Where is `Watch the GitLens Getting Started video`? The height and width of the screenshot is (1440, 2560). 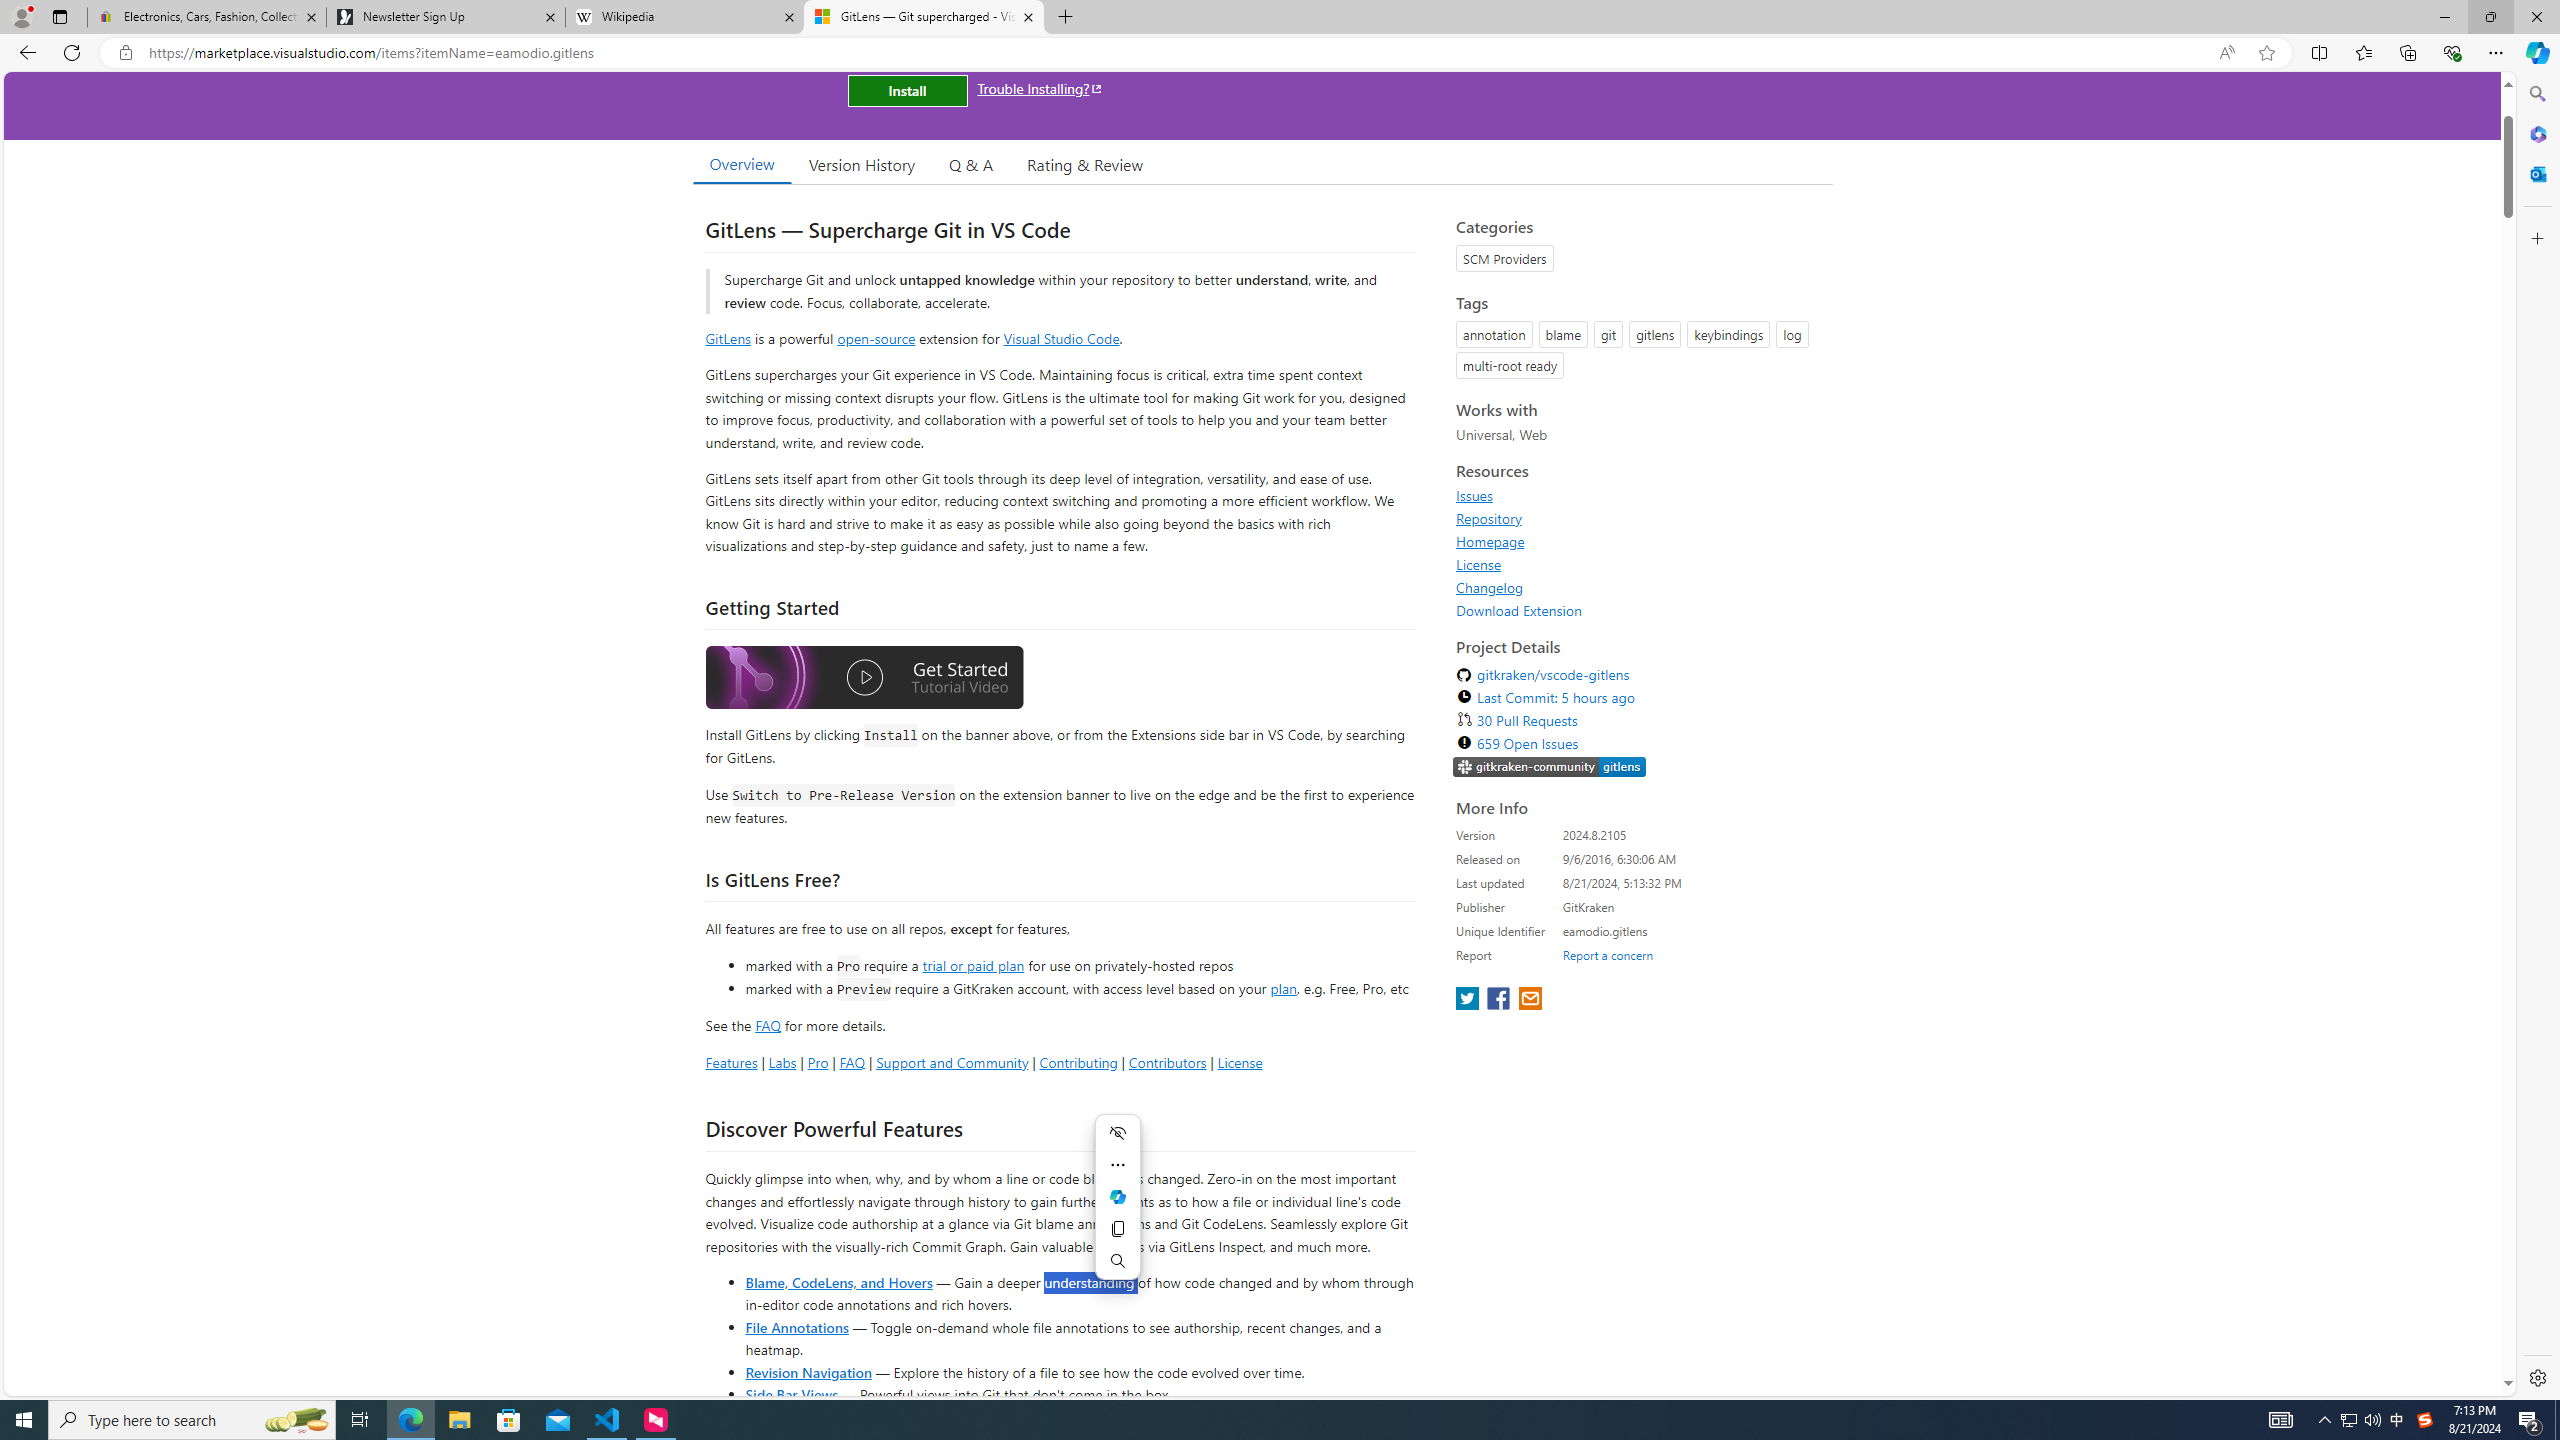 Watch the GitLens Getting Started video is located at coordinates (864, 678).